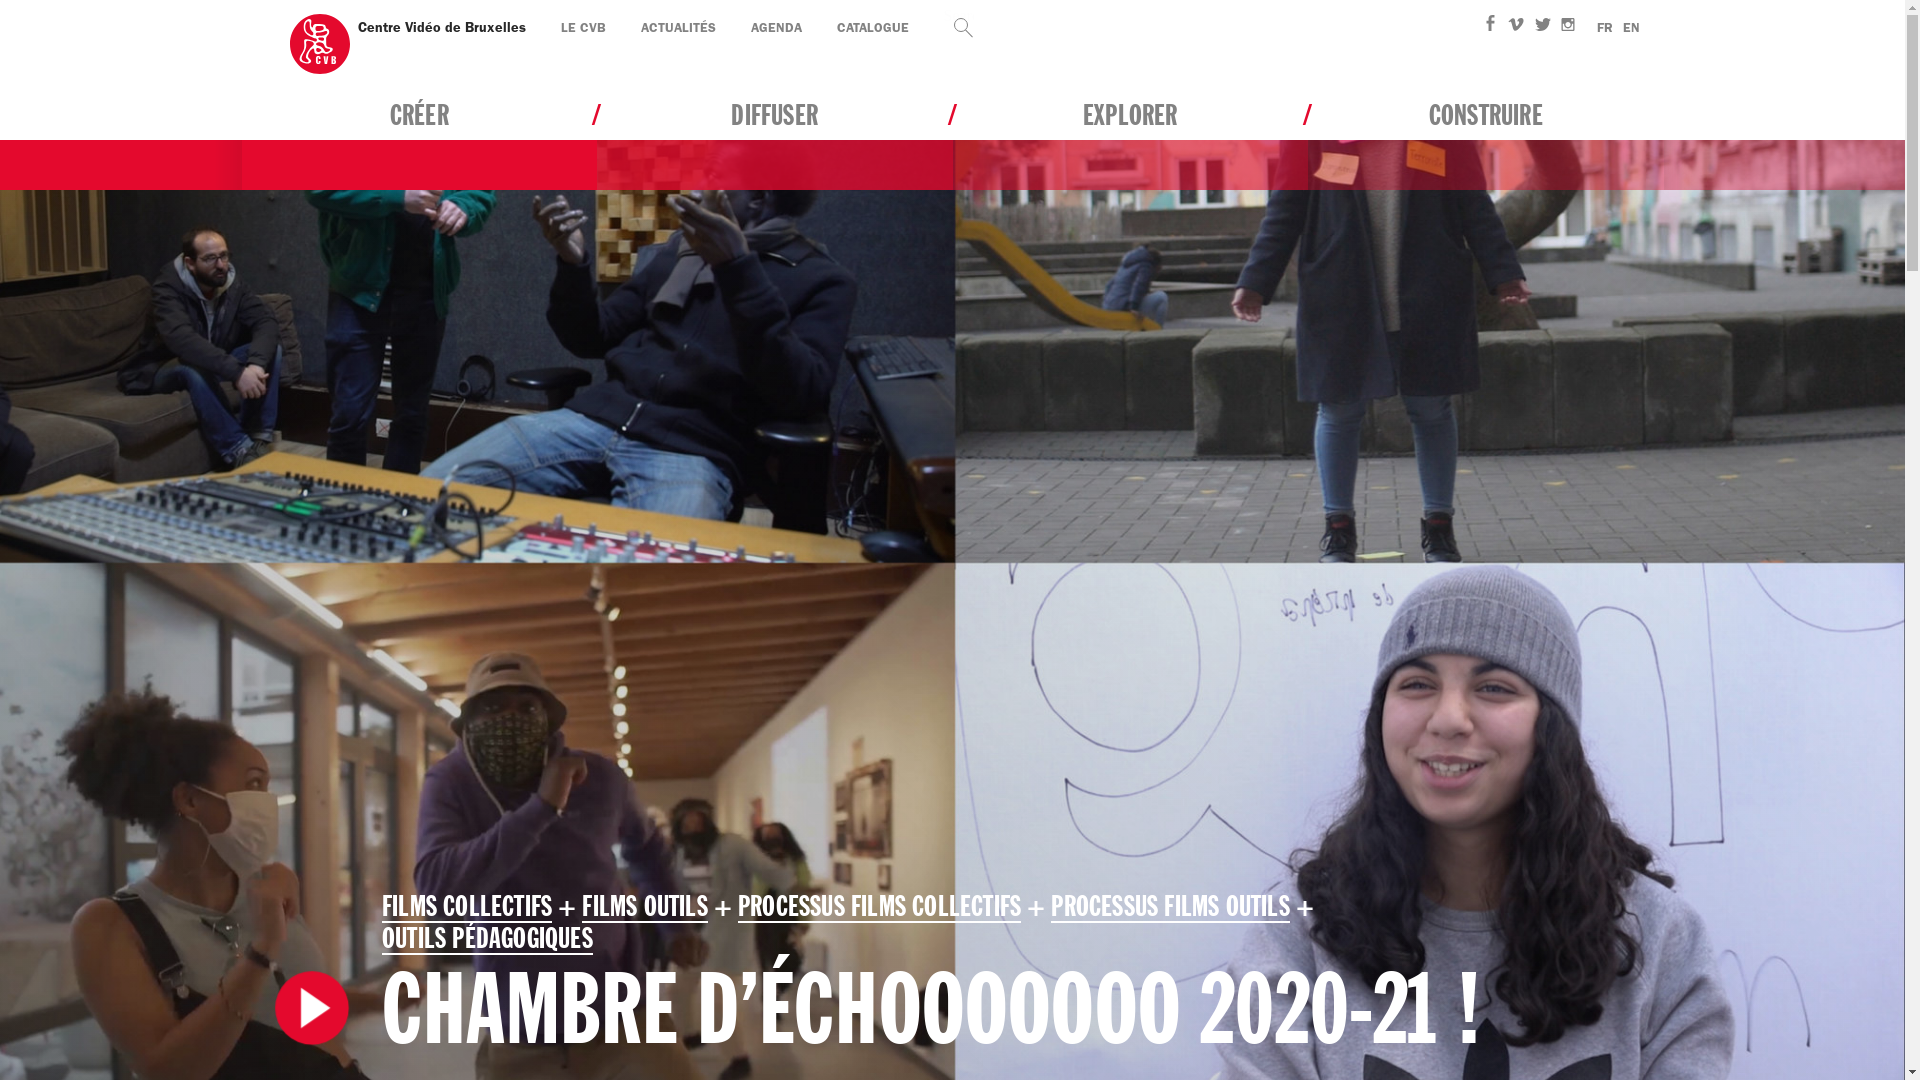 This screenshot has height=1080, width=1920. What do you see at coordinates (1157, 28) in the screenshot?
I see `Rechercher` at bounding box center [1157, 28].